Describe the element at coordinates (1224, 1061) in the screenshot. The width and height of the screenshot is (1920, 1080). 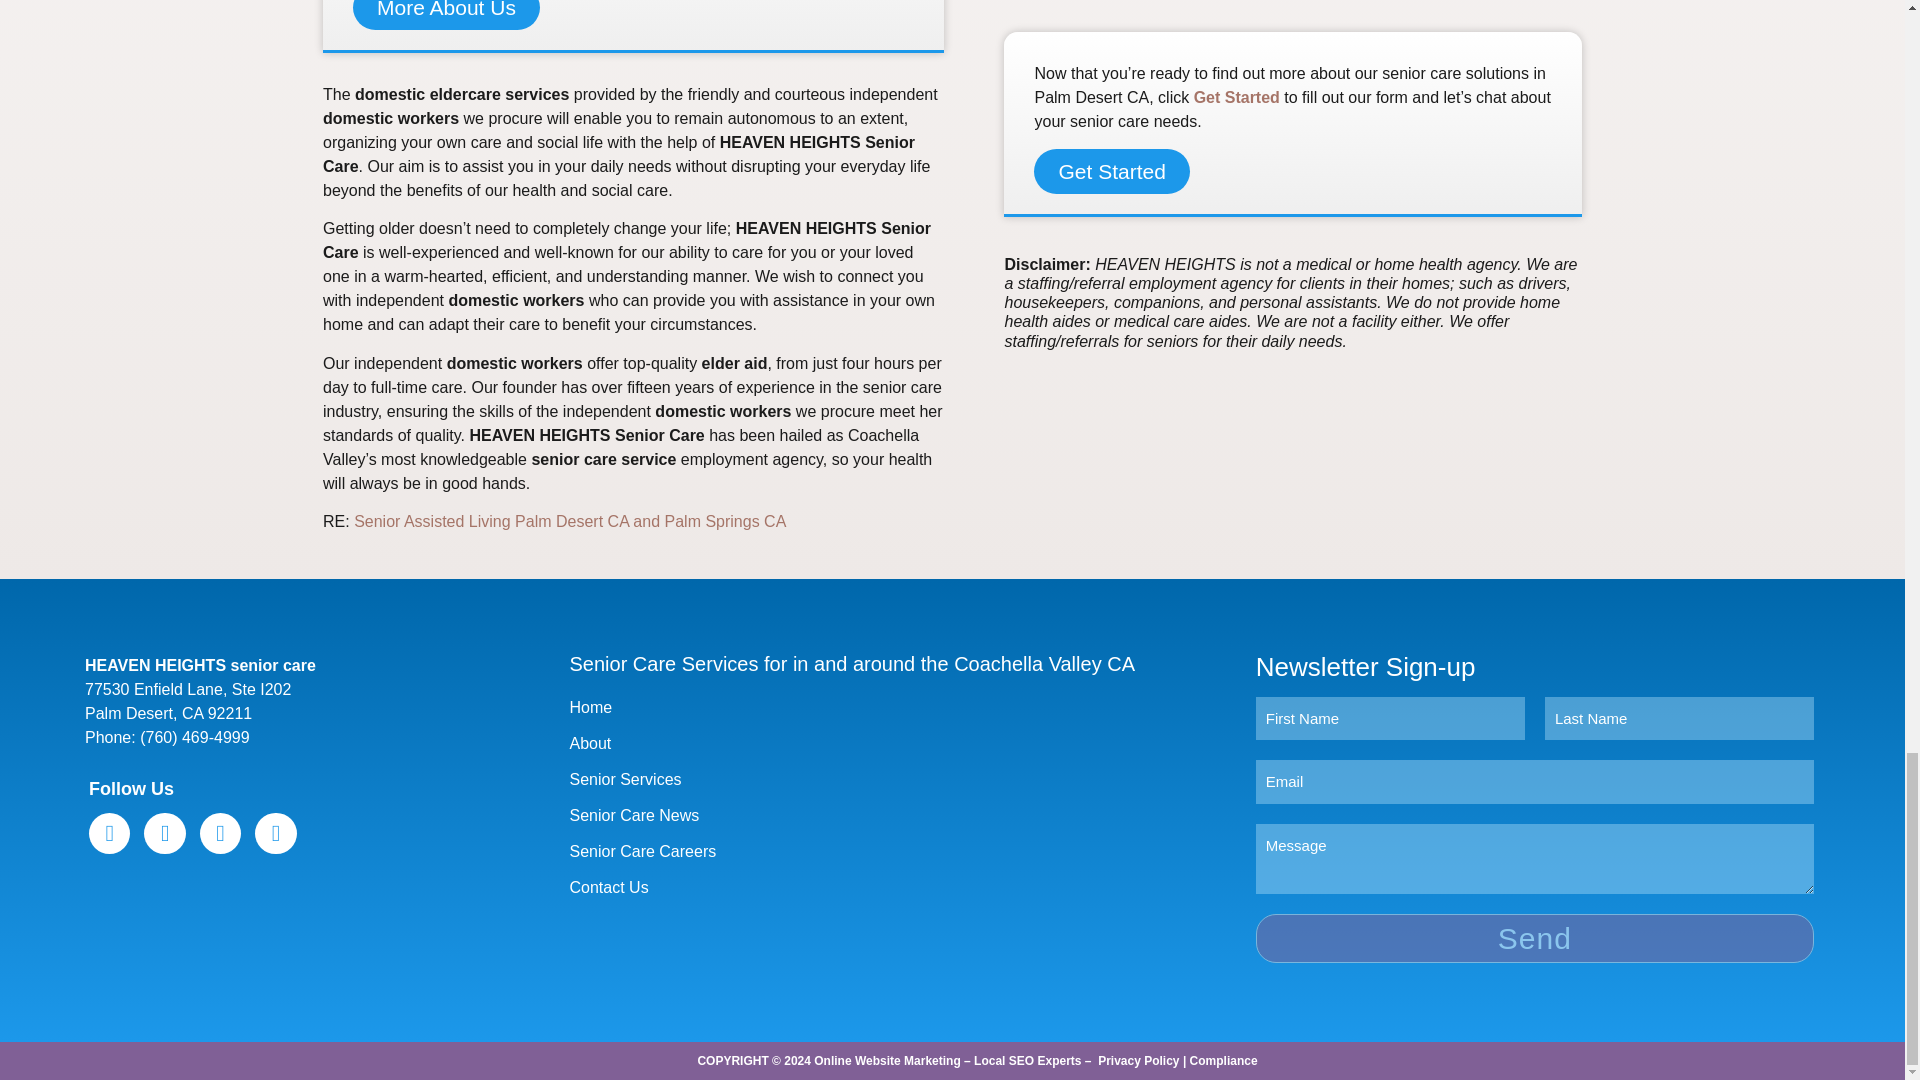
I see `Compliance` at that location.